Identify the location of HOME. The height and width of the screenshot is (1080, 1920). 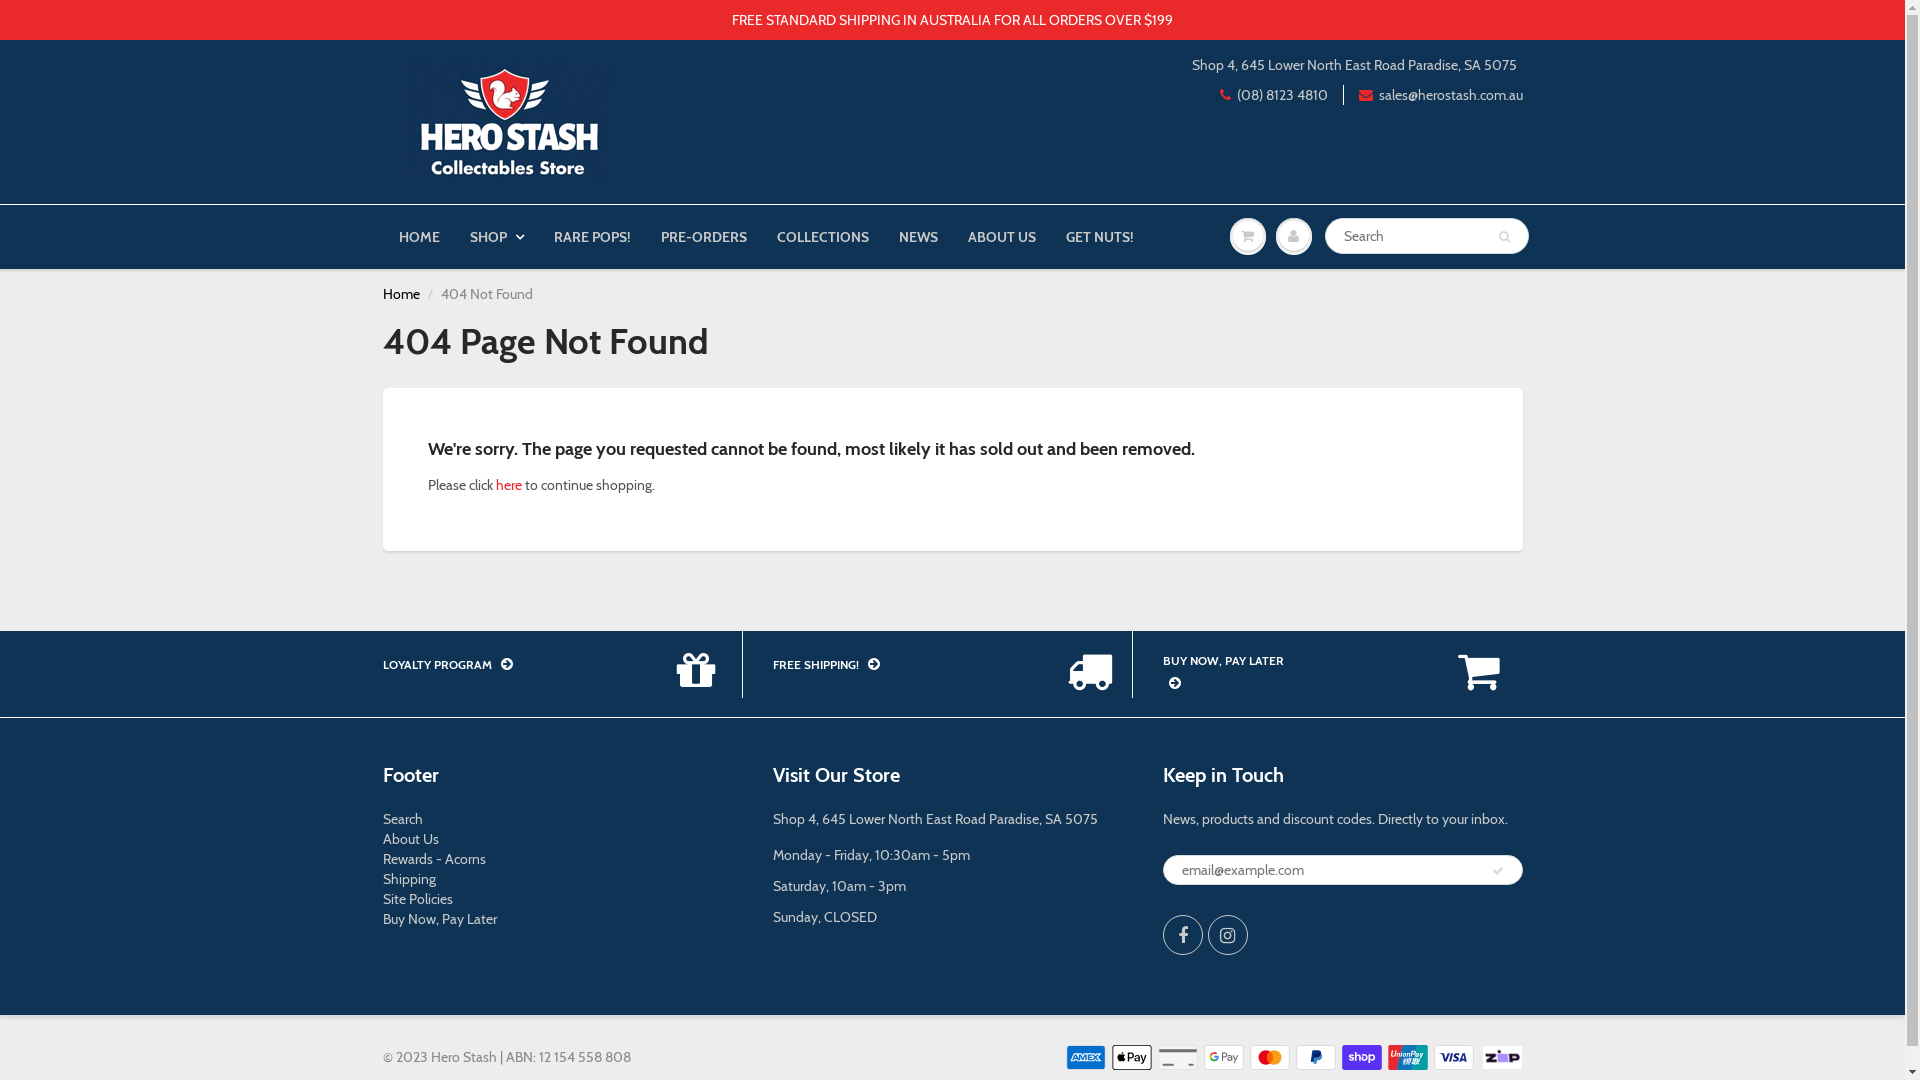
(420, 237).